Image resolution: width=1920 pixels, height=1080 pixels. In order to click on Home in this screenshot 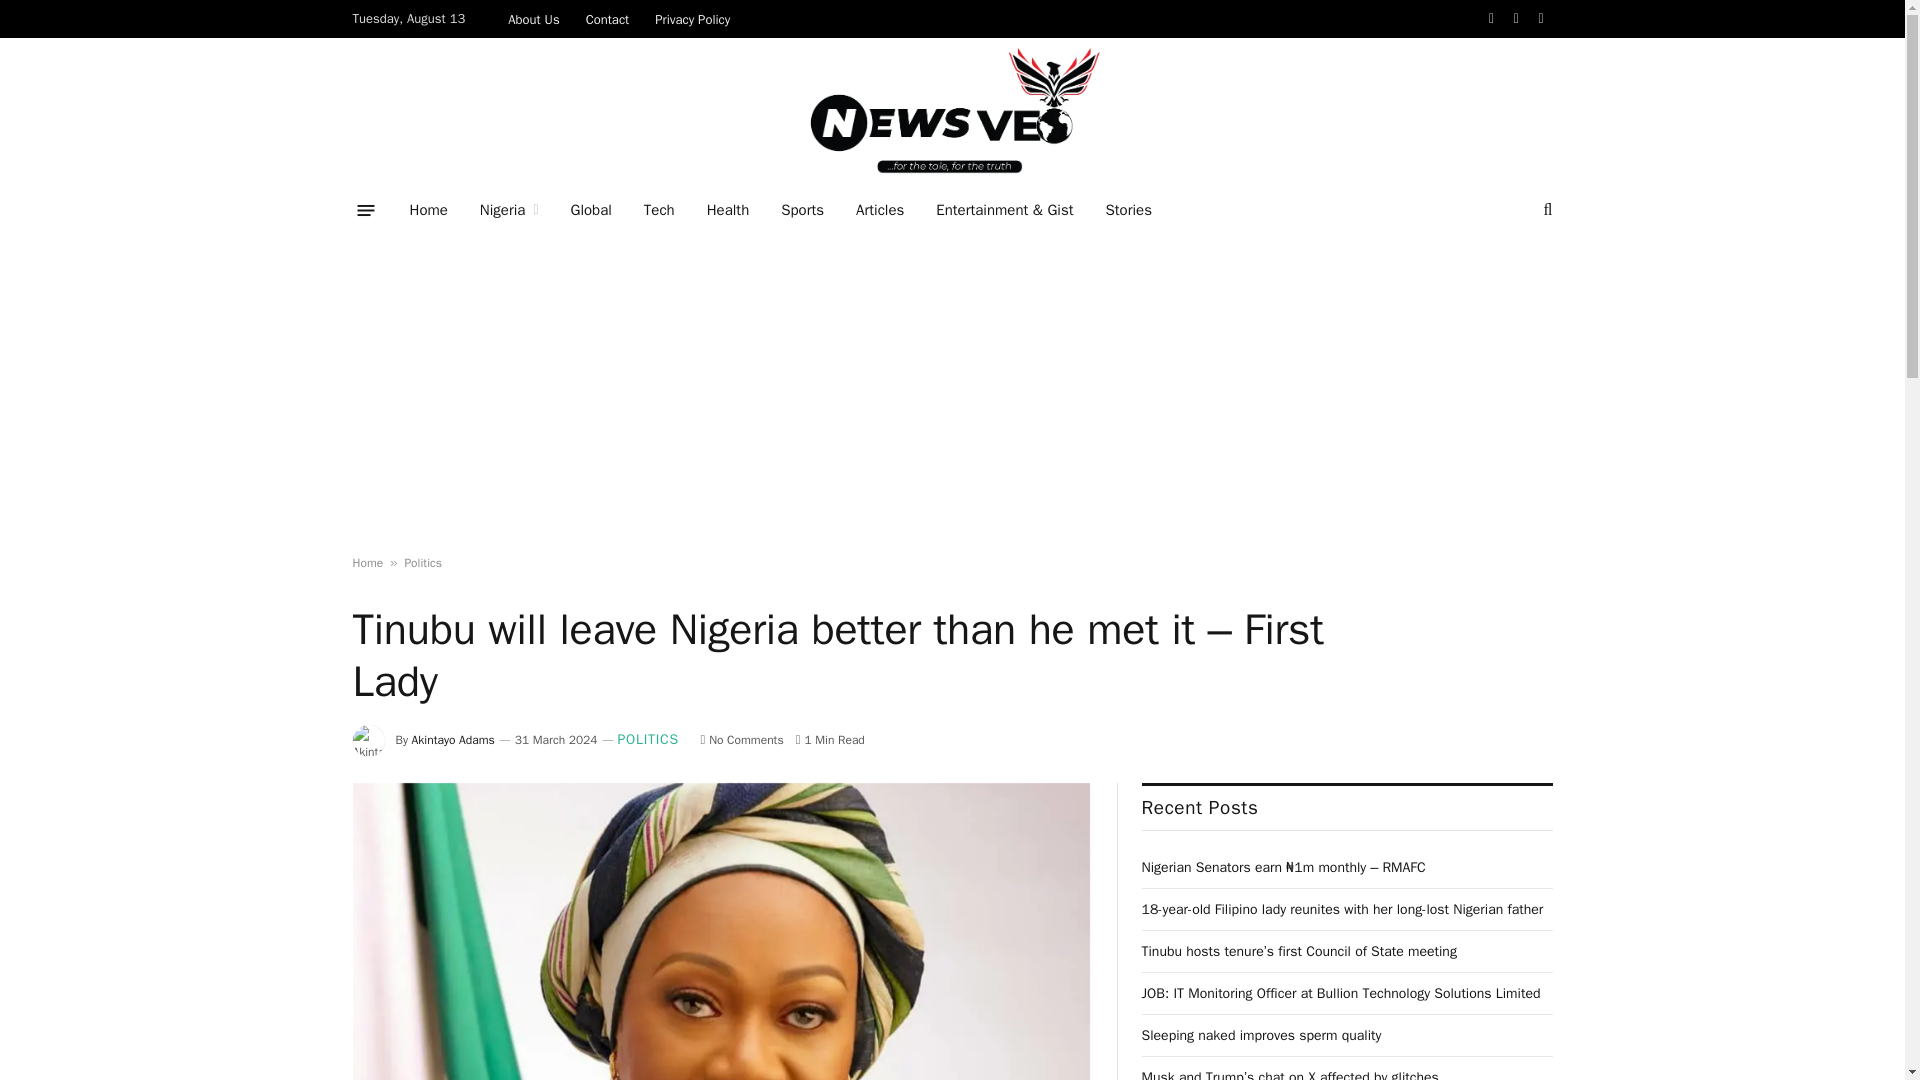, I will do `click(428, 210)`.